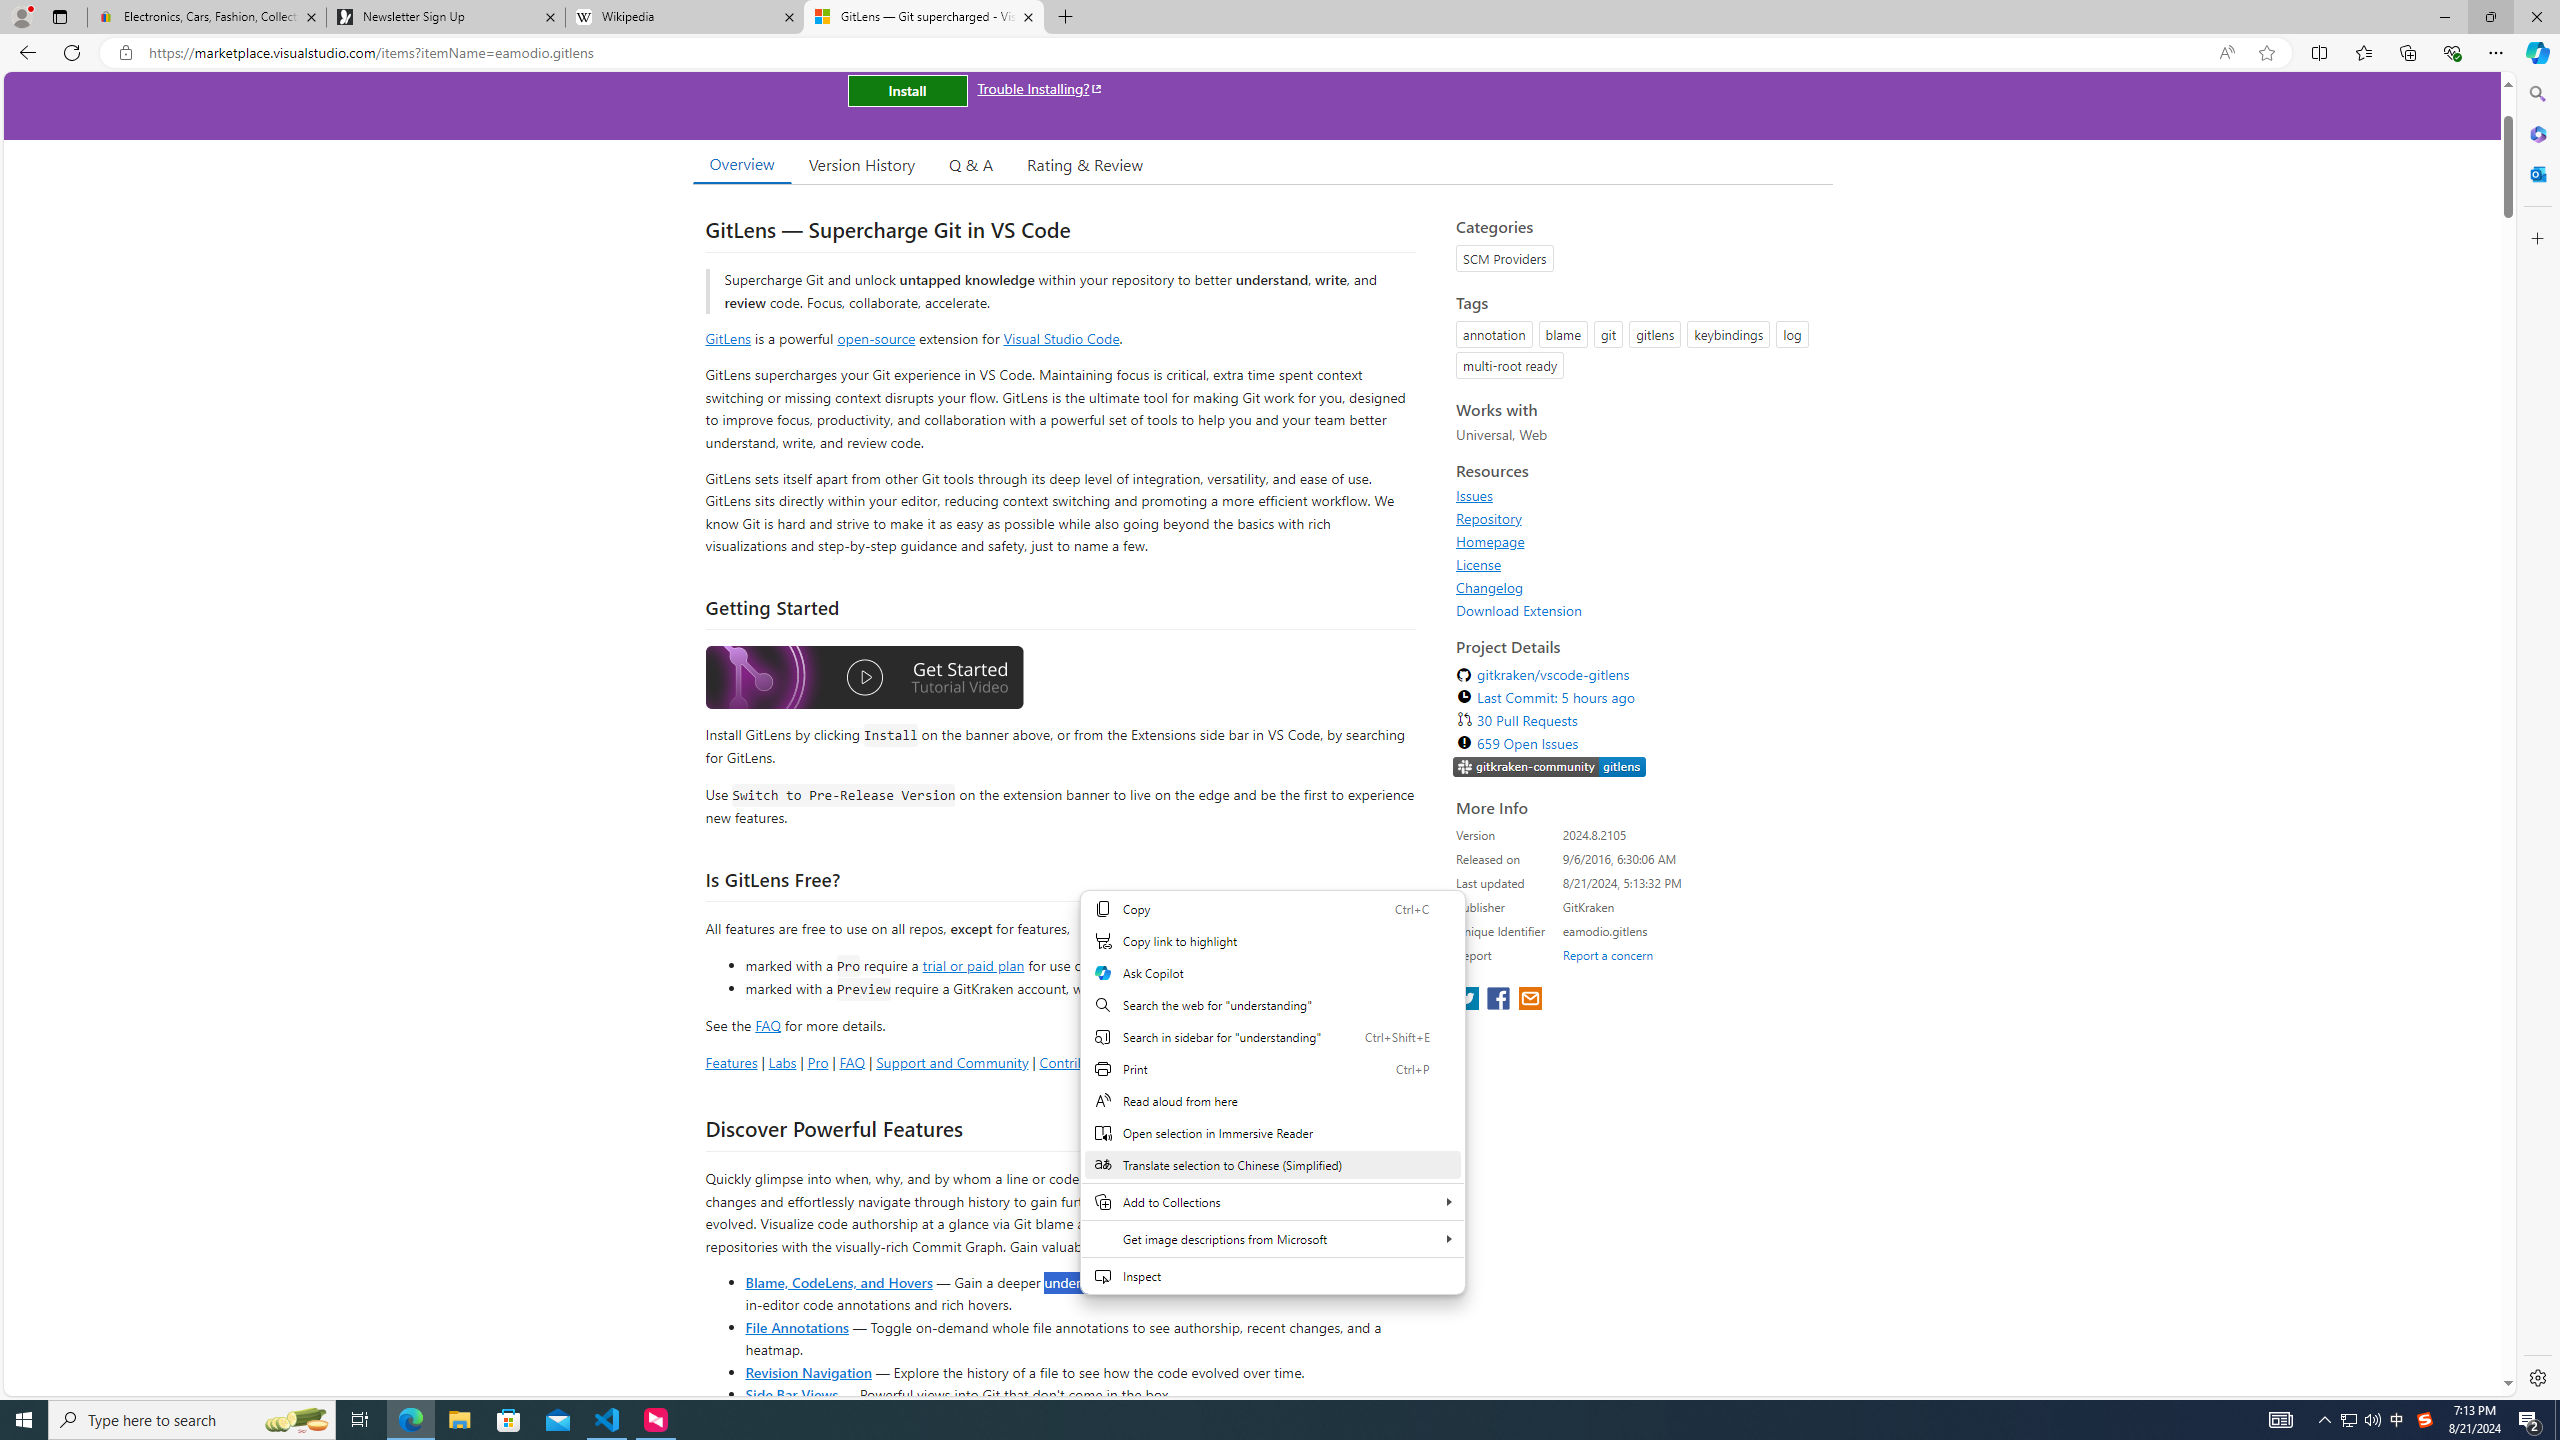 This screenshot has width=2560, height=1440. I want to click on share extension on facebook, so click(1501, 1000).